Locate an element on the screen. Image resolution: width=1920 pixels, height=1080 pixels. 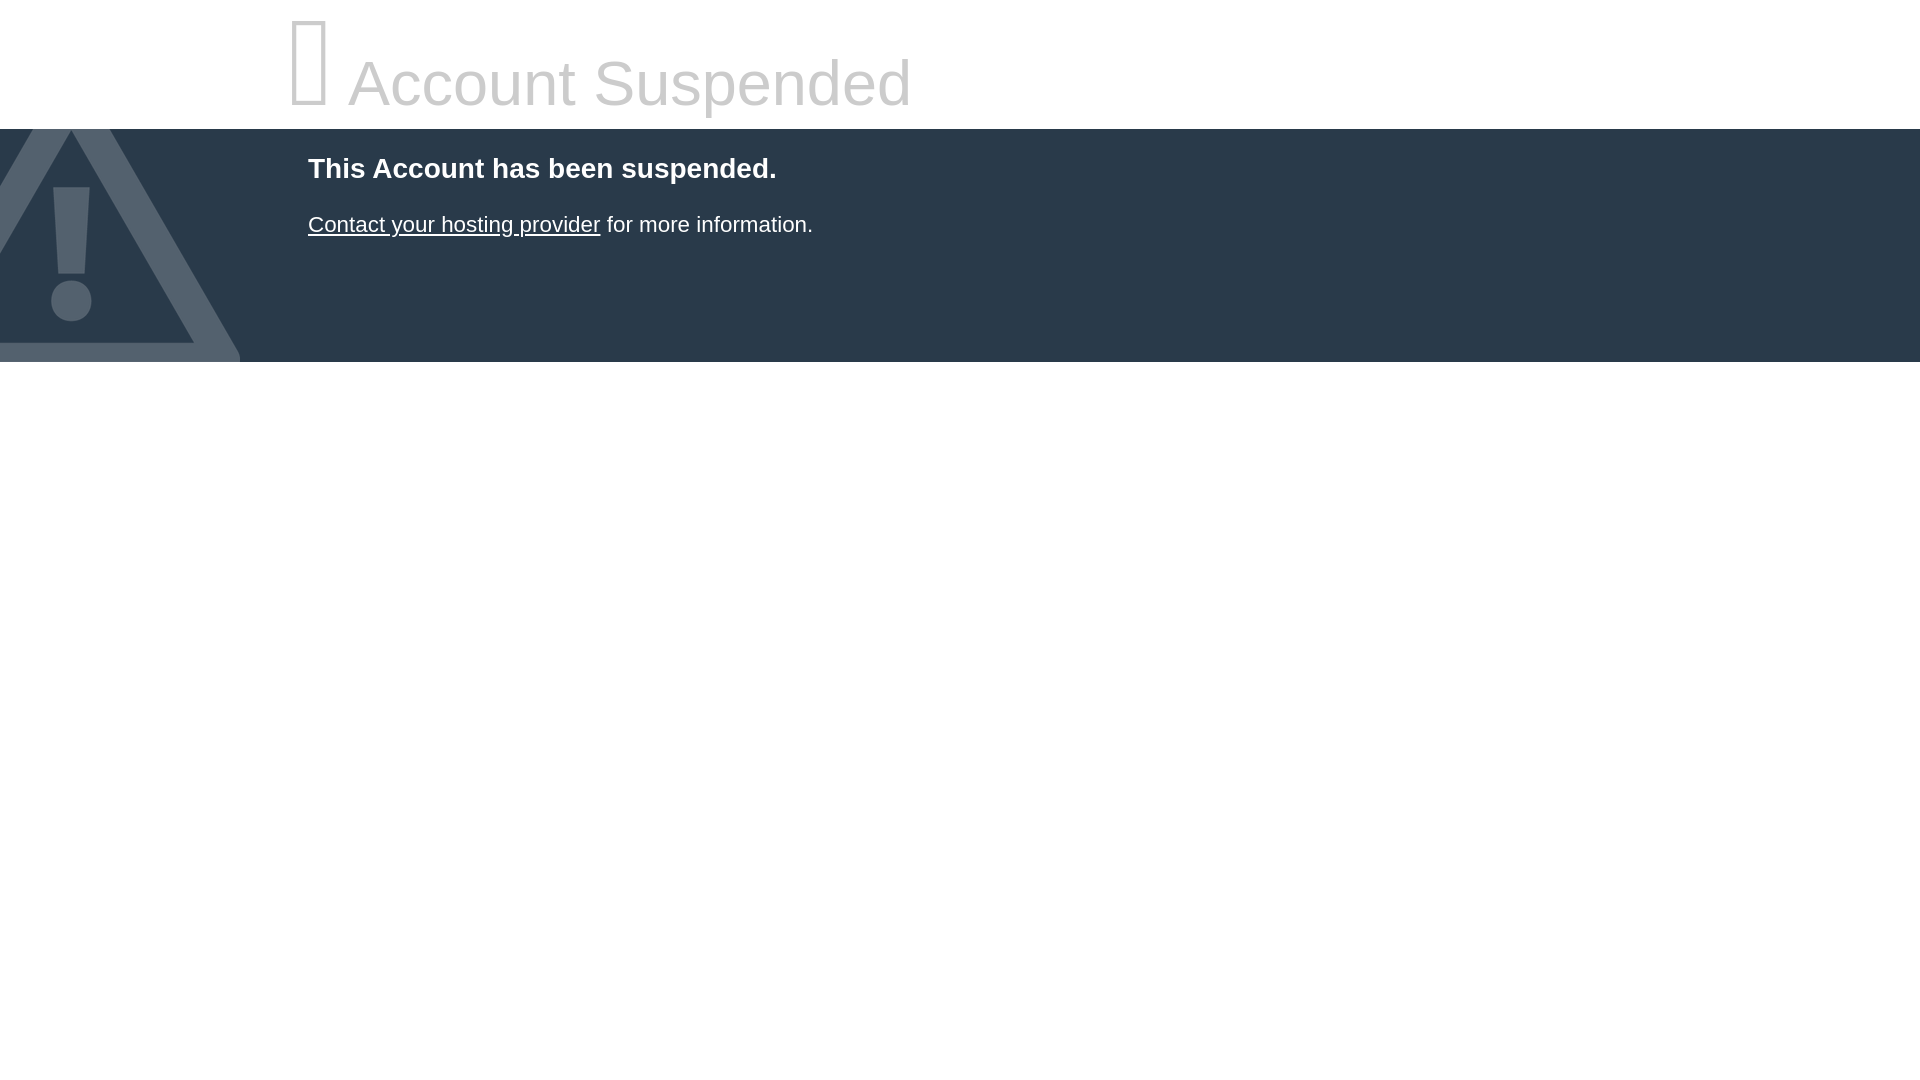
Contact your hosting provider is located at coordinates (453, 224).